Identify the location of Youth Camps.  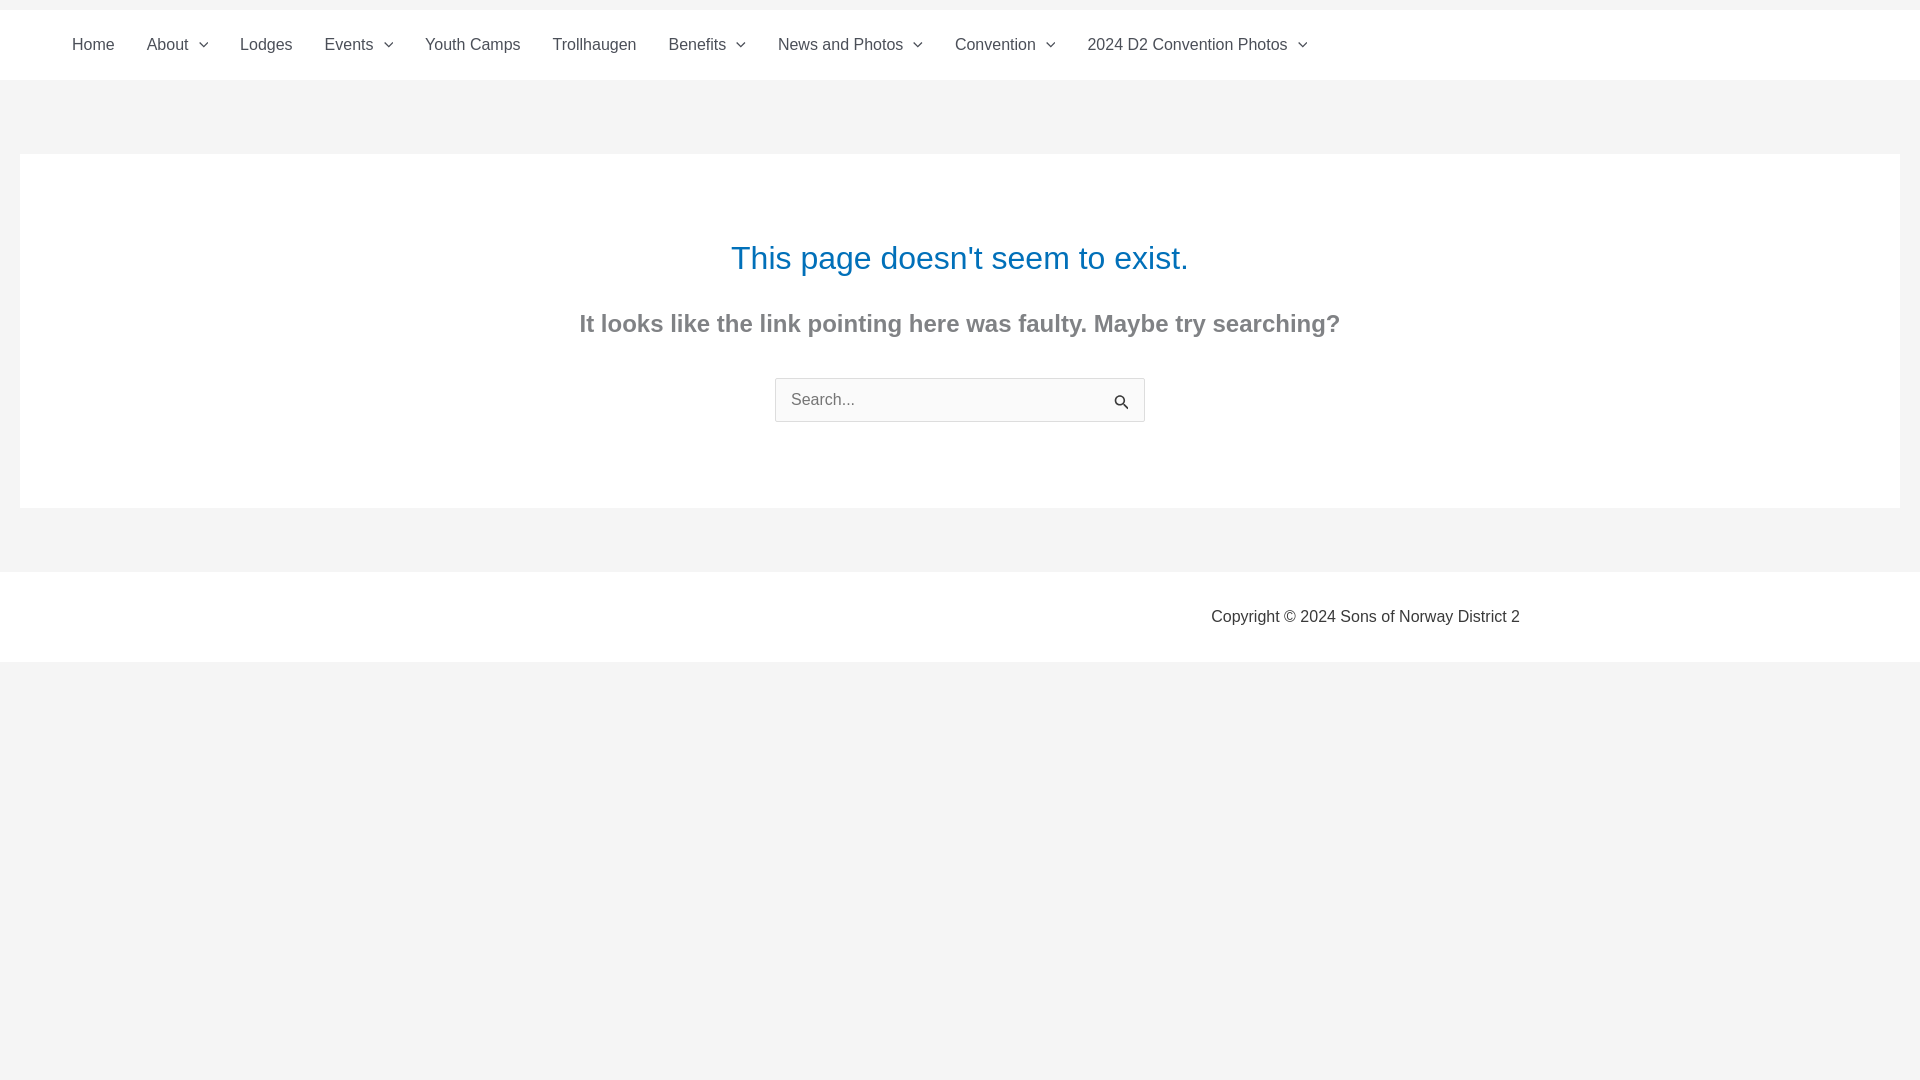
(472, 44).